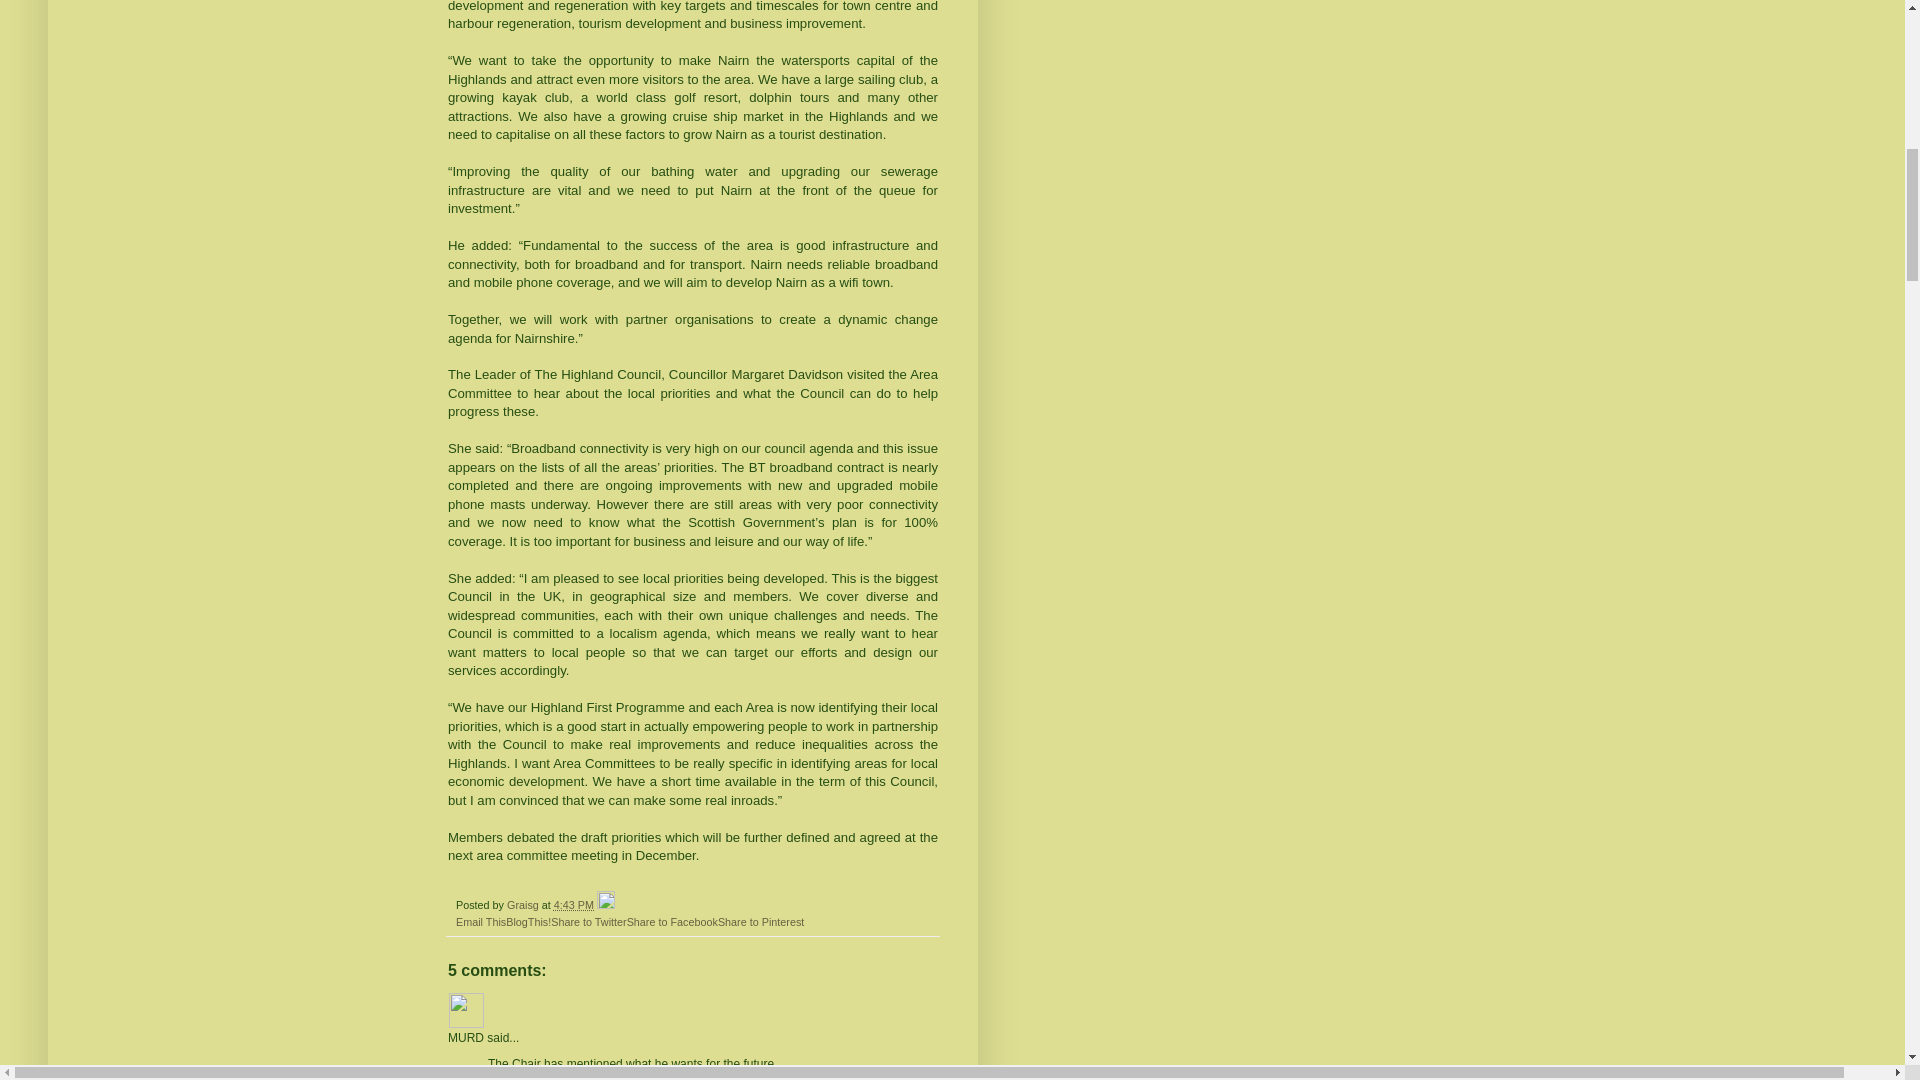 This screenshot has width=1920, height=1080. Describe the element at coordinates (524, 904) in the screenshot. I see `author profile` at that location.